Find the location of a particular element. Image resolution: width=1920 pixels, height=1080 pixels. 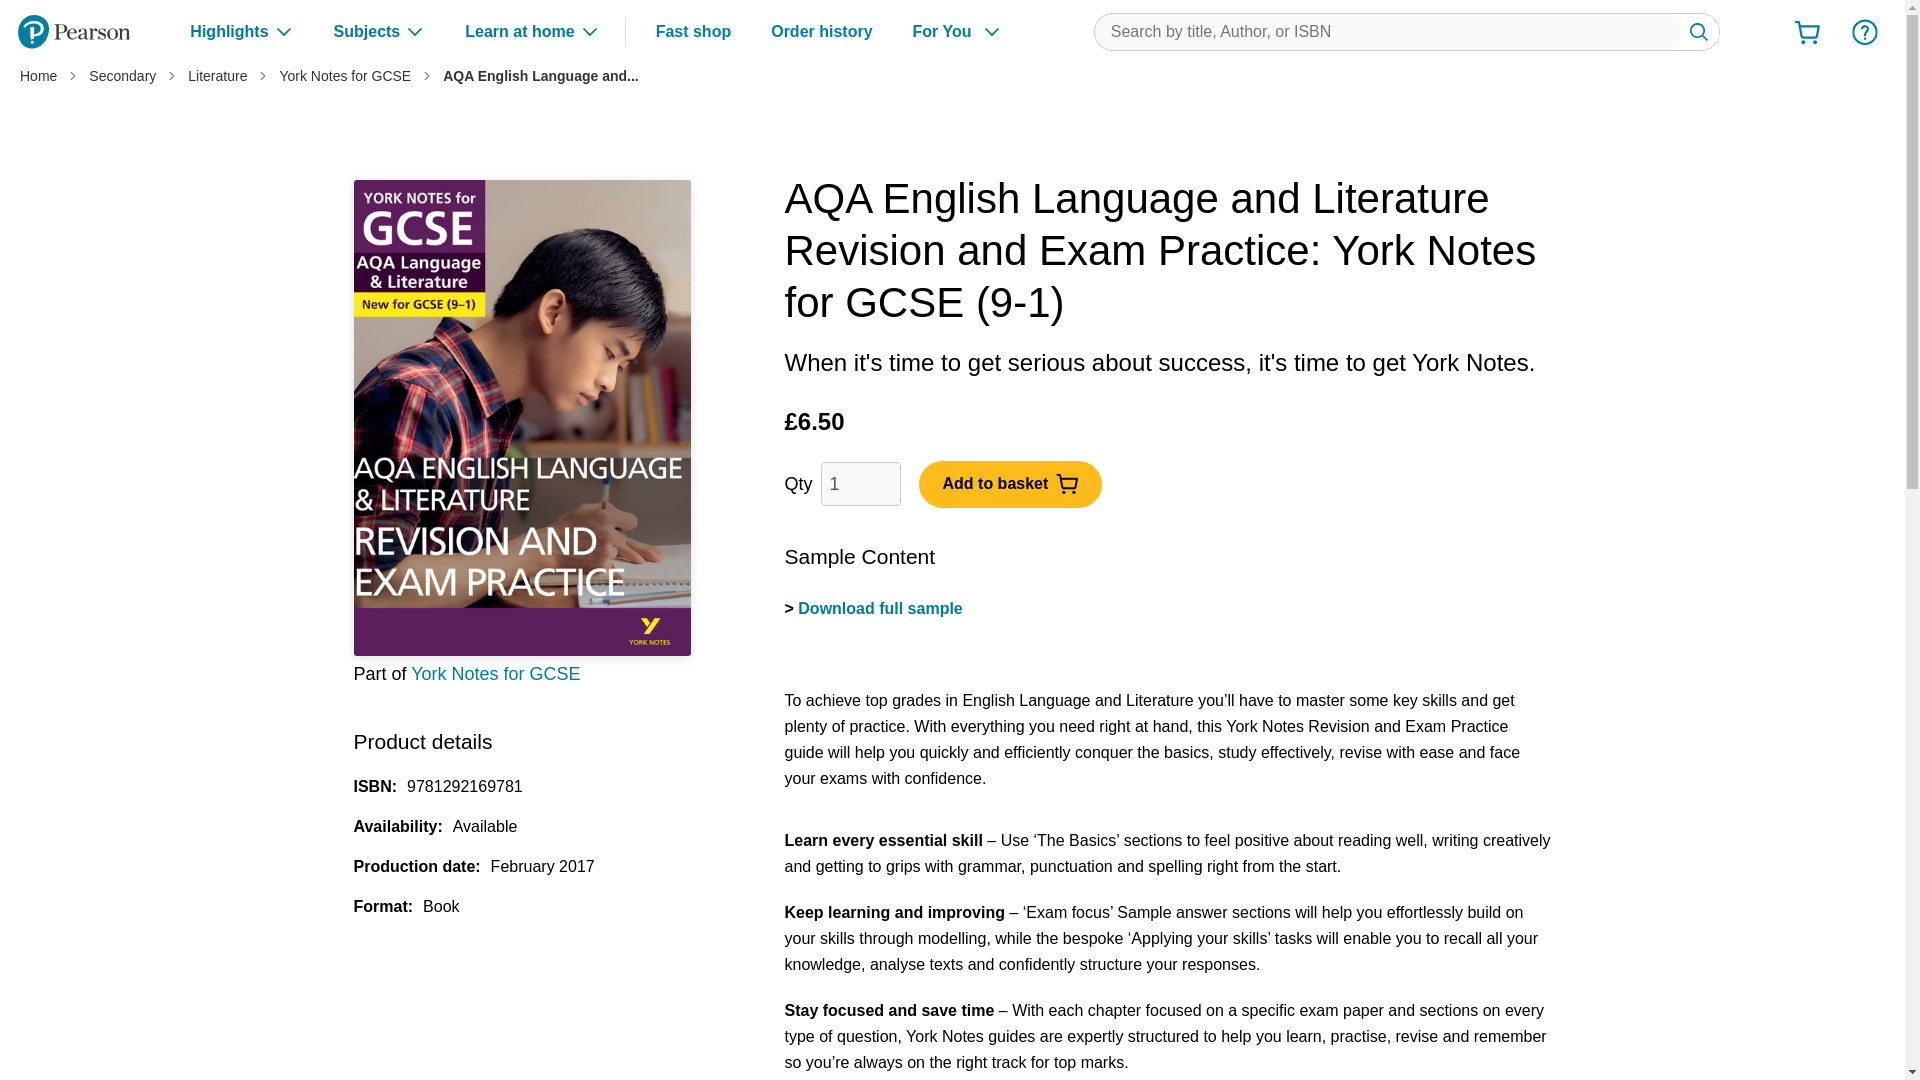

Literature is located at coordinates (218, 76).